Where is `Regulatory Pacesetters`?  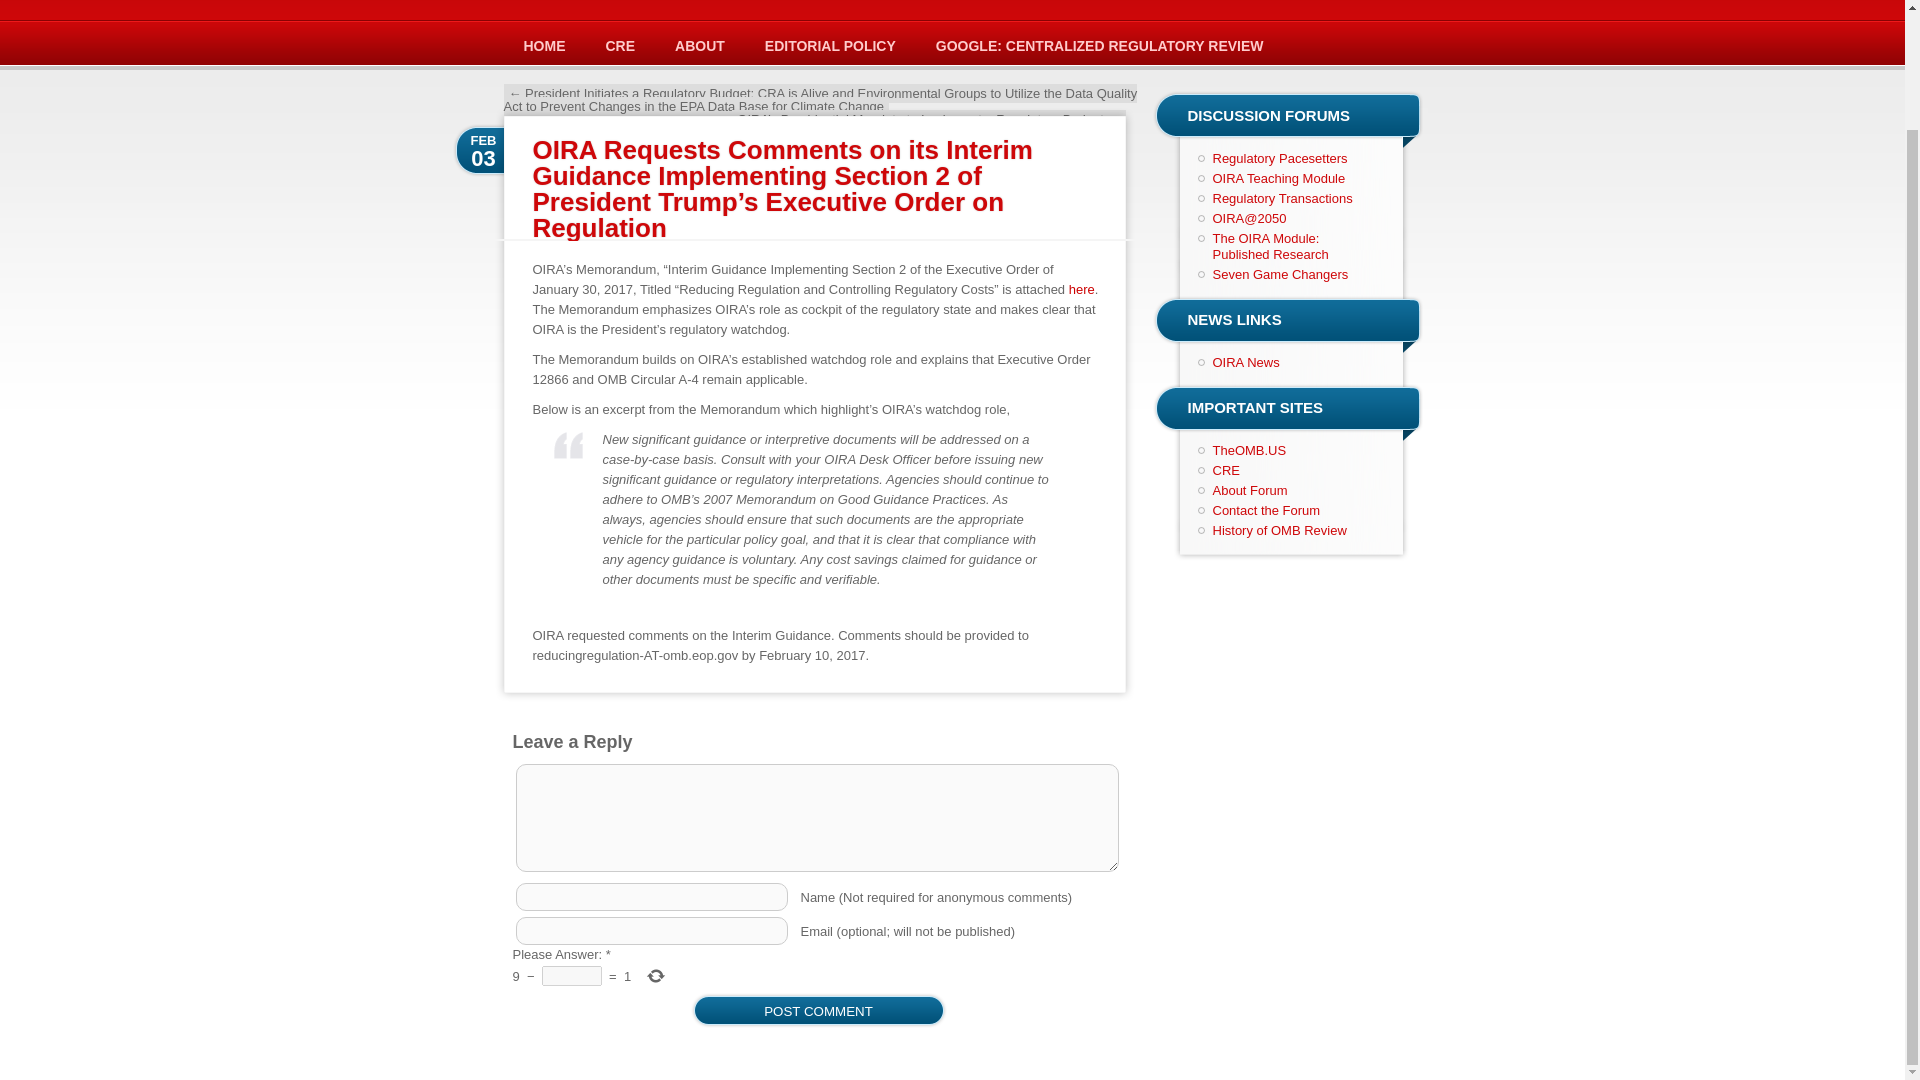
Regulatory Pacesetters is located at coordinates (1279, 158).